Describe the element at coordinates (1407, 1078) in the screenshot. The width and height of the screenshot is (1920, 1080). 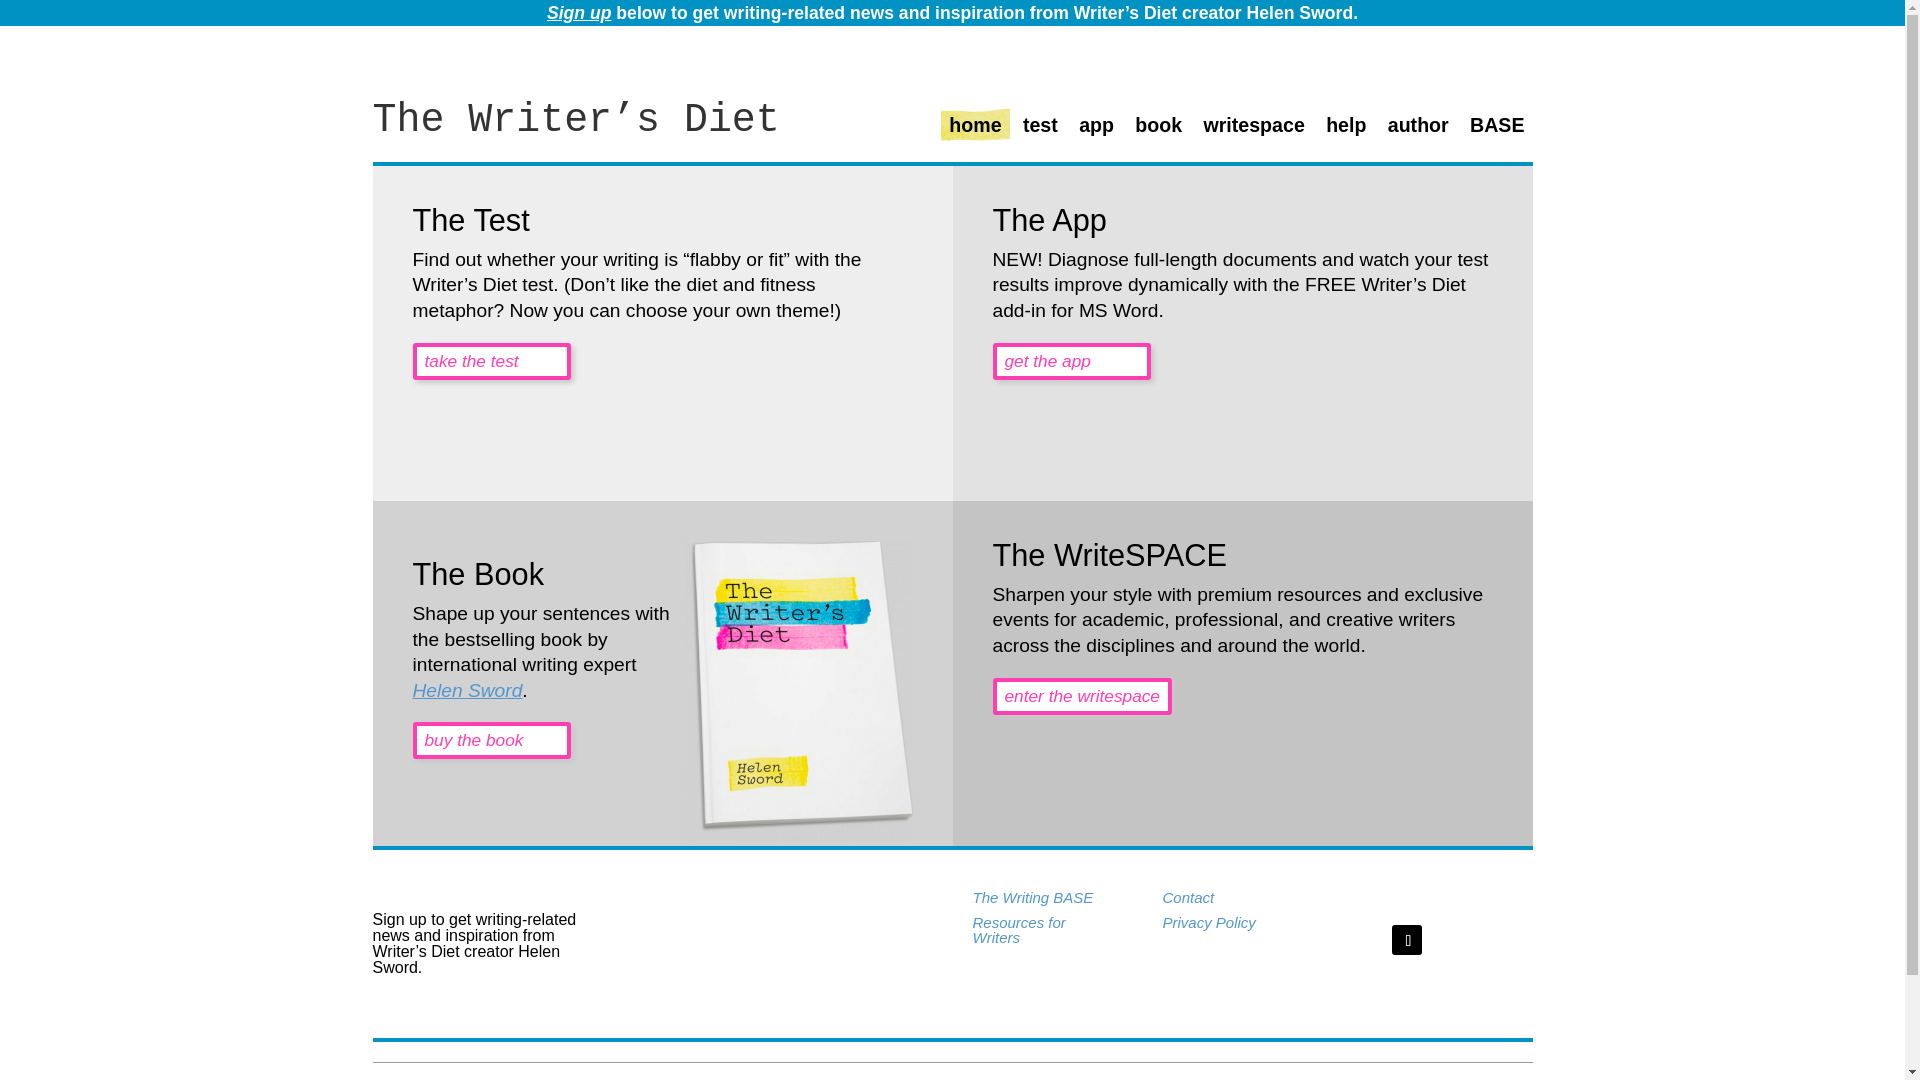
I see `IP Geolocation` at that location.